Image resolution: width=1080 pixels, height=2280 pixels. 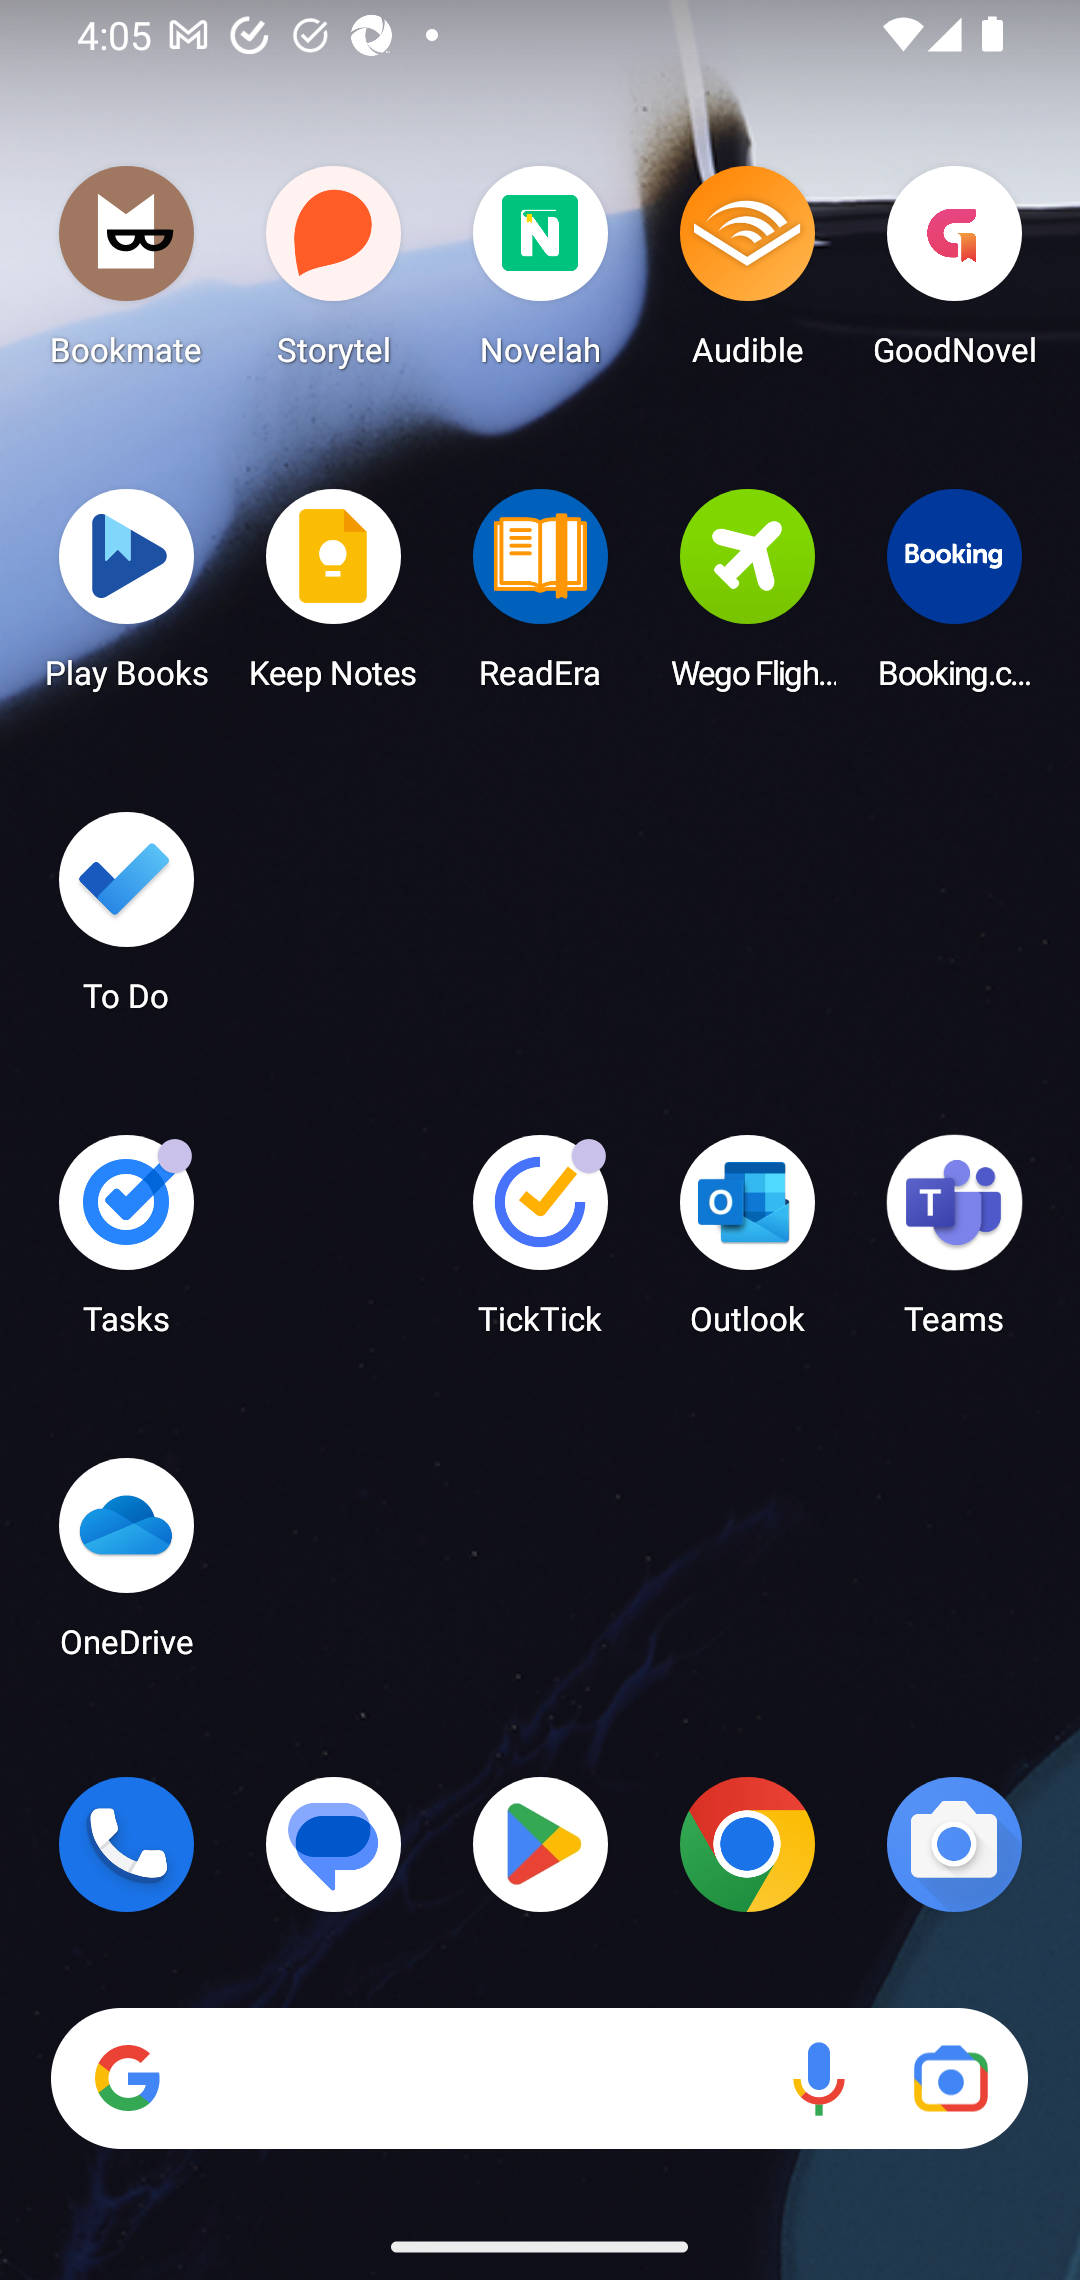 What do you see at coordinates (954, 274) in the screenshot?
I see `GoodNovel` at bounding box center [954, 274].